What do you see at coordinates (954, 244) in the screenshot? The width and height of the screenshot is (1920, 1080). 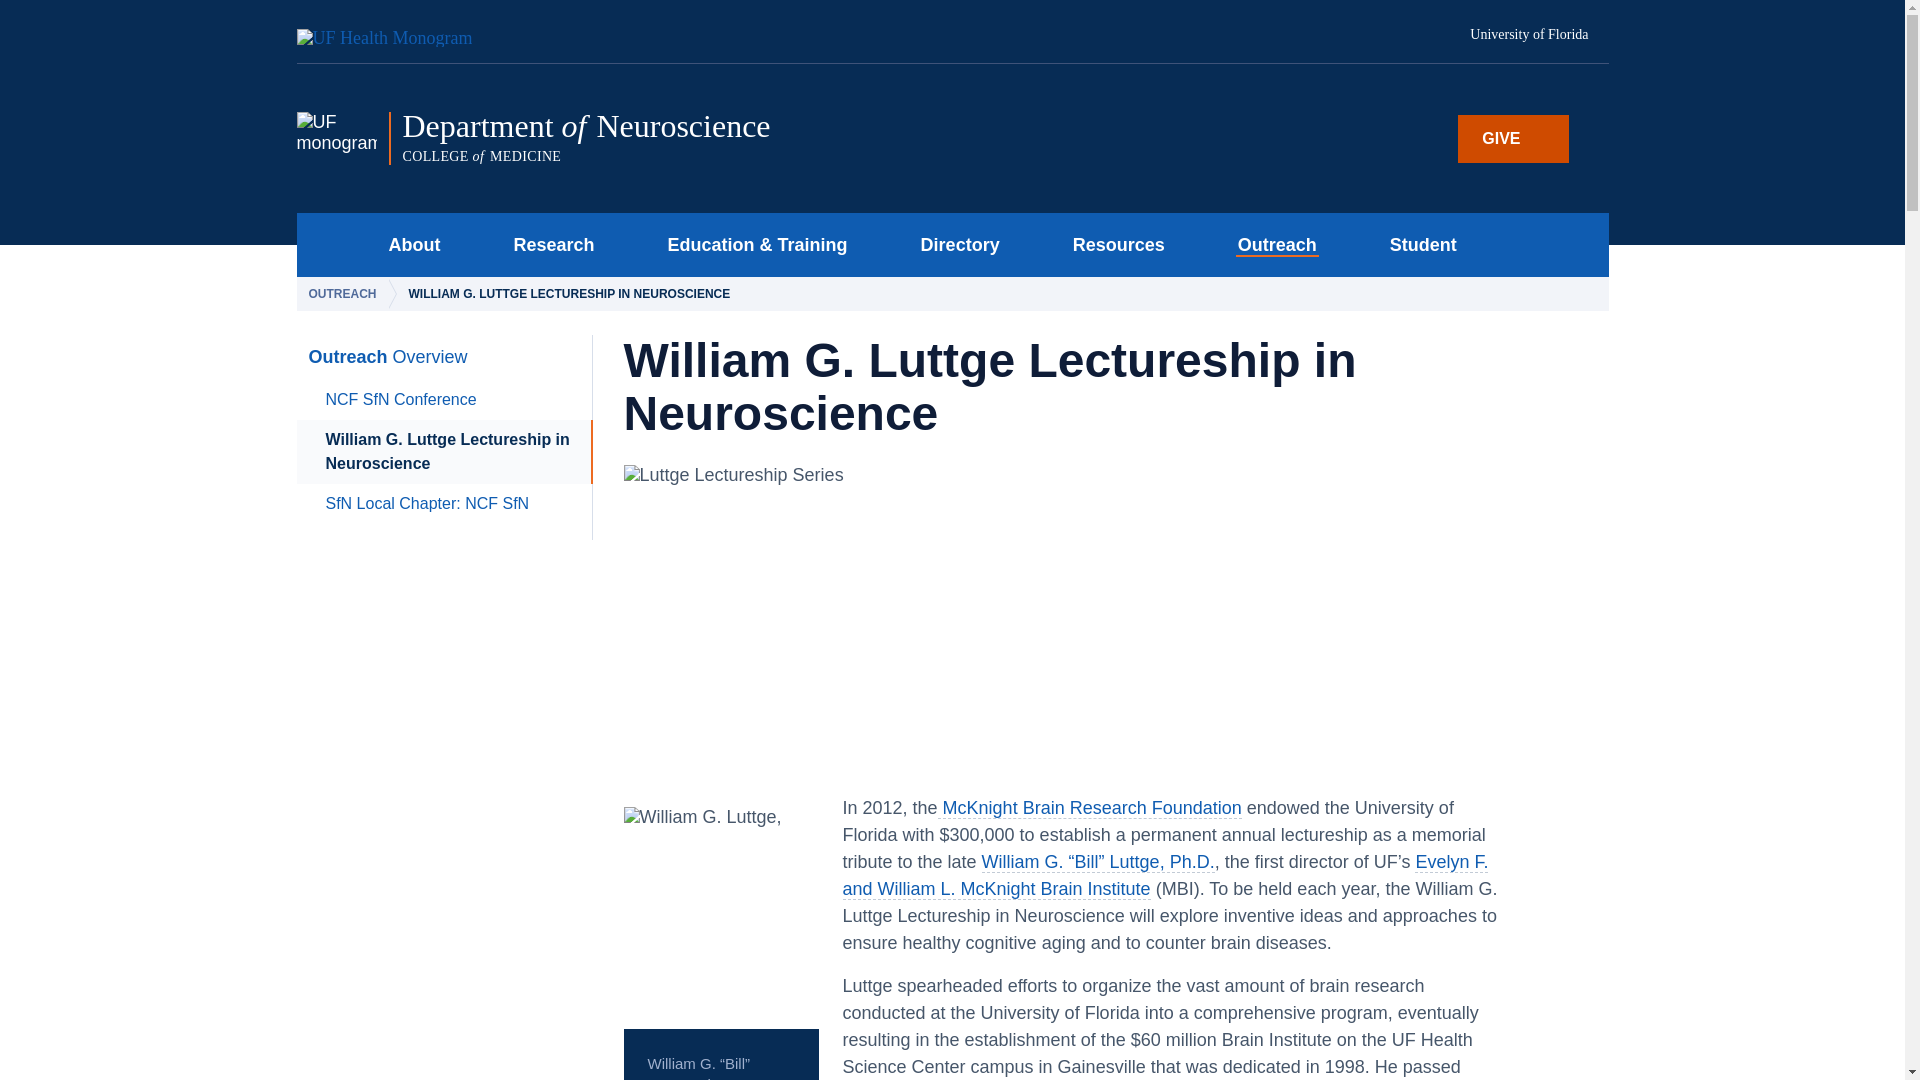 I see `Skip to main content` at bounding box center [954, 244].